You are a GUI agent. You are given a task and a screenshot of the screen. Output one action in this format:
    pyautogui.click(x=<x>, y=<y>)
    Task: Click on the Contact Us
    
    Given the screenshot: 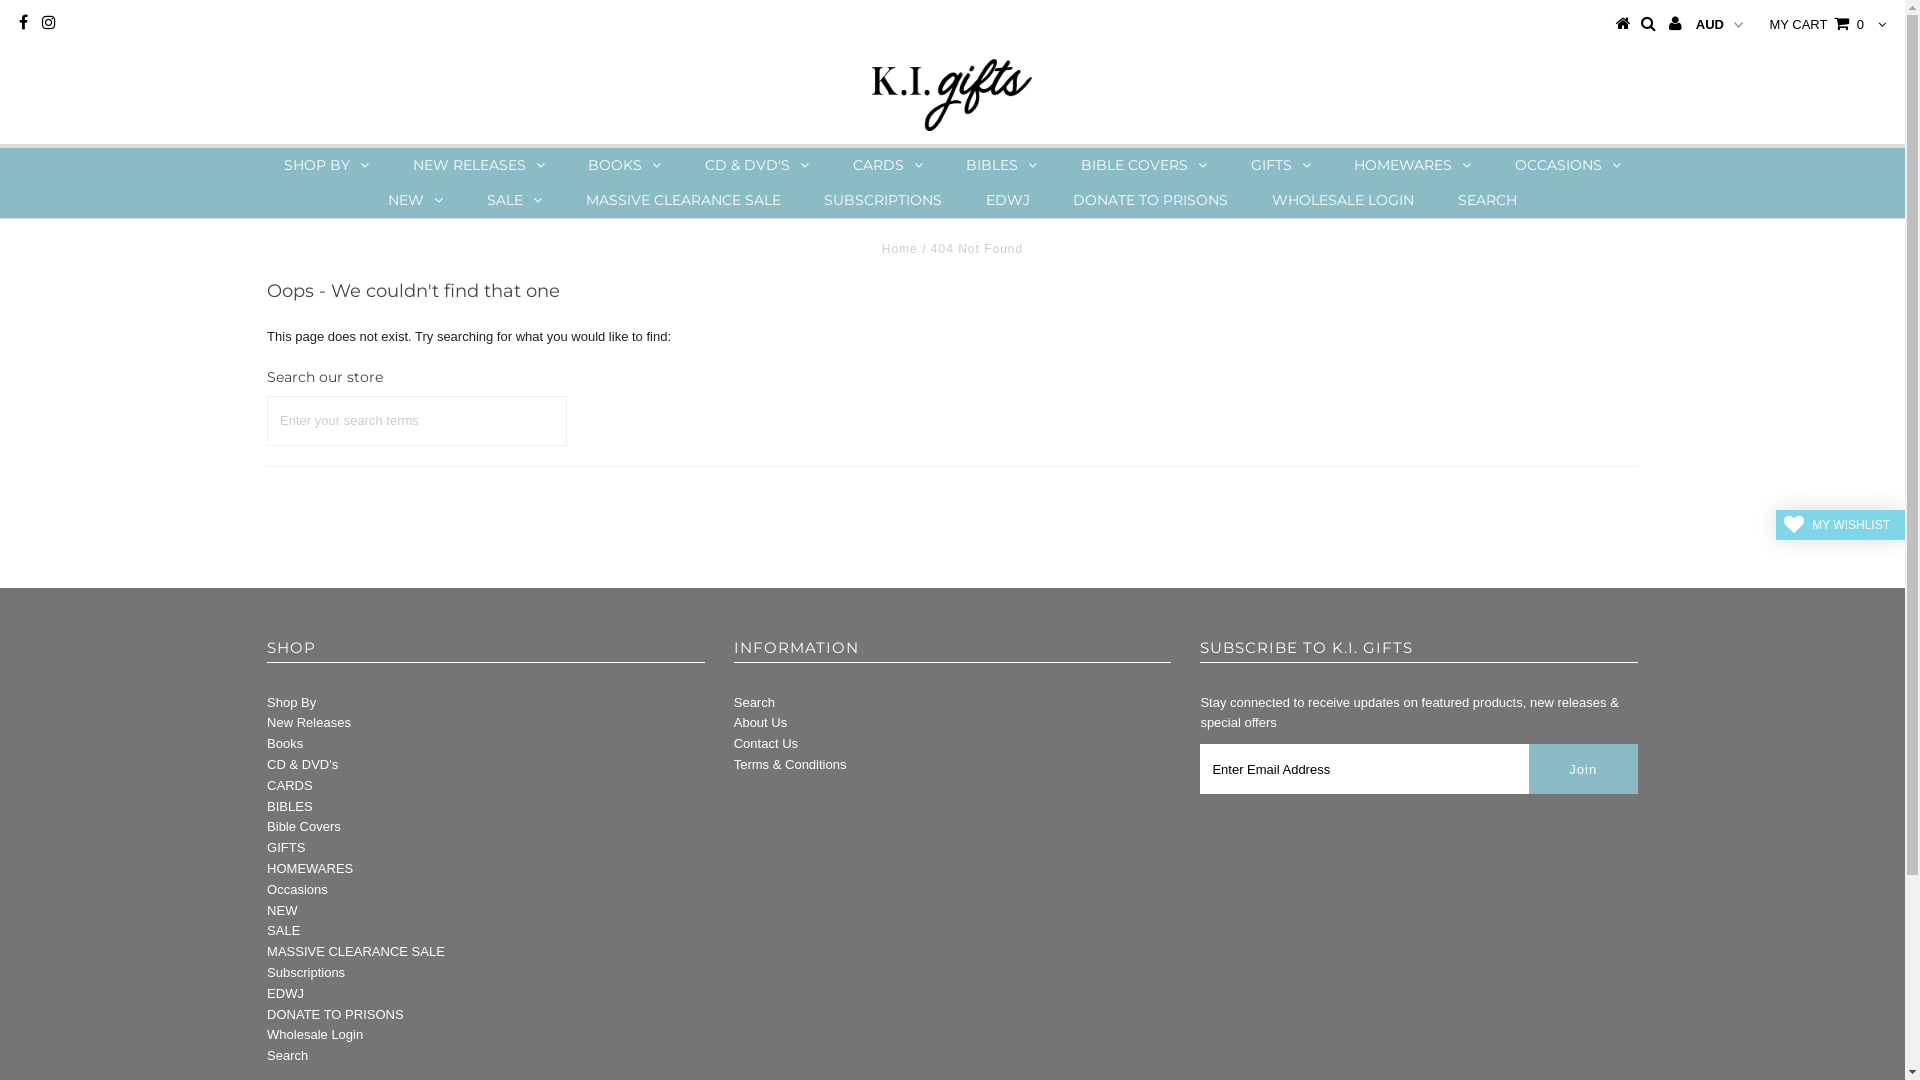 What is the action you would take?
    pyautogui.click(x=766, y=744)
    